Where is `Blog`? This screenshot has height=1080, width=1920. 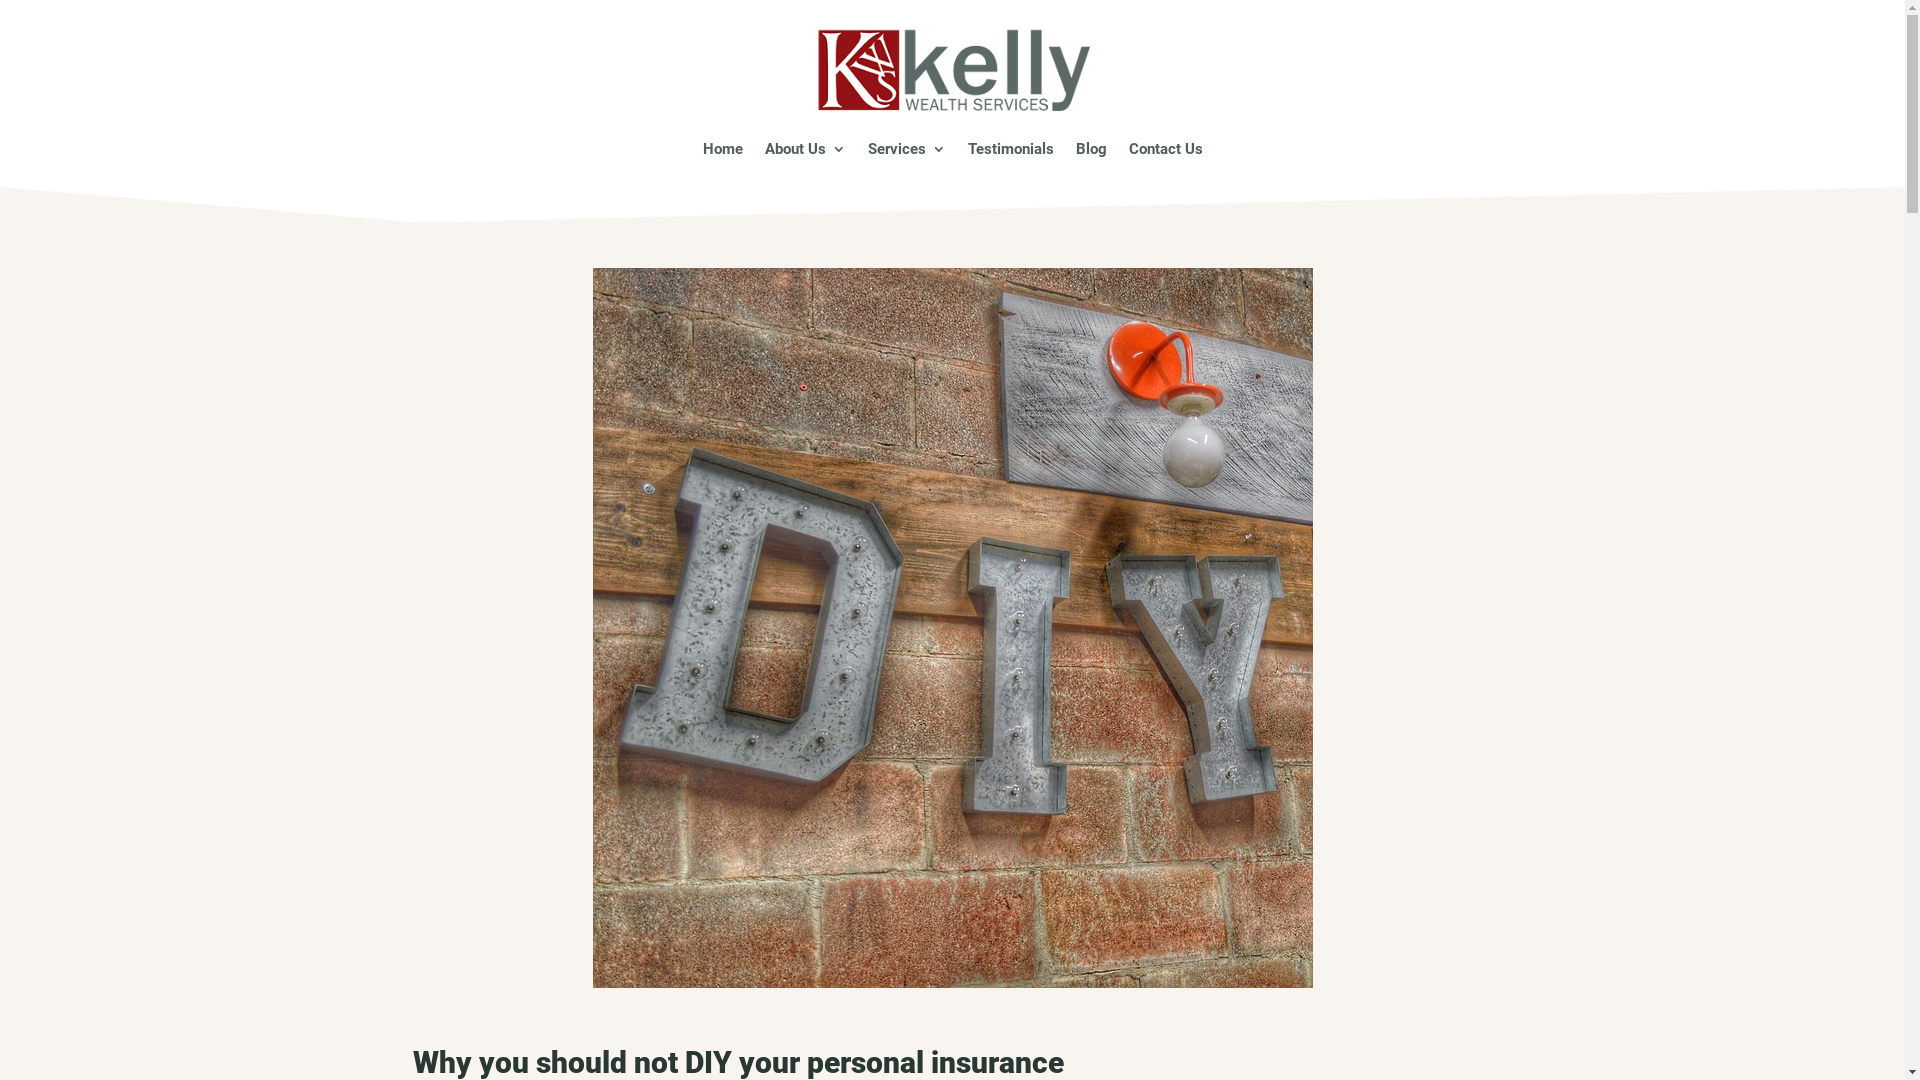 Blog is located at coordinates (1092, 148).